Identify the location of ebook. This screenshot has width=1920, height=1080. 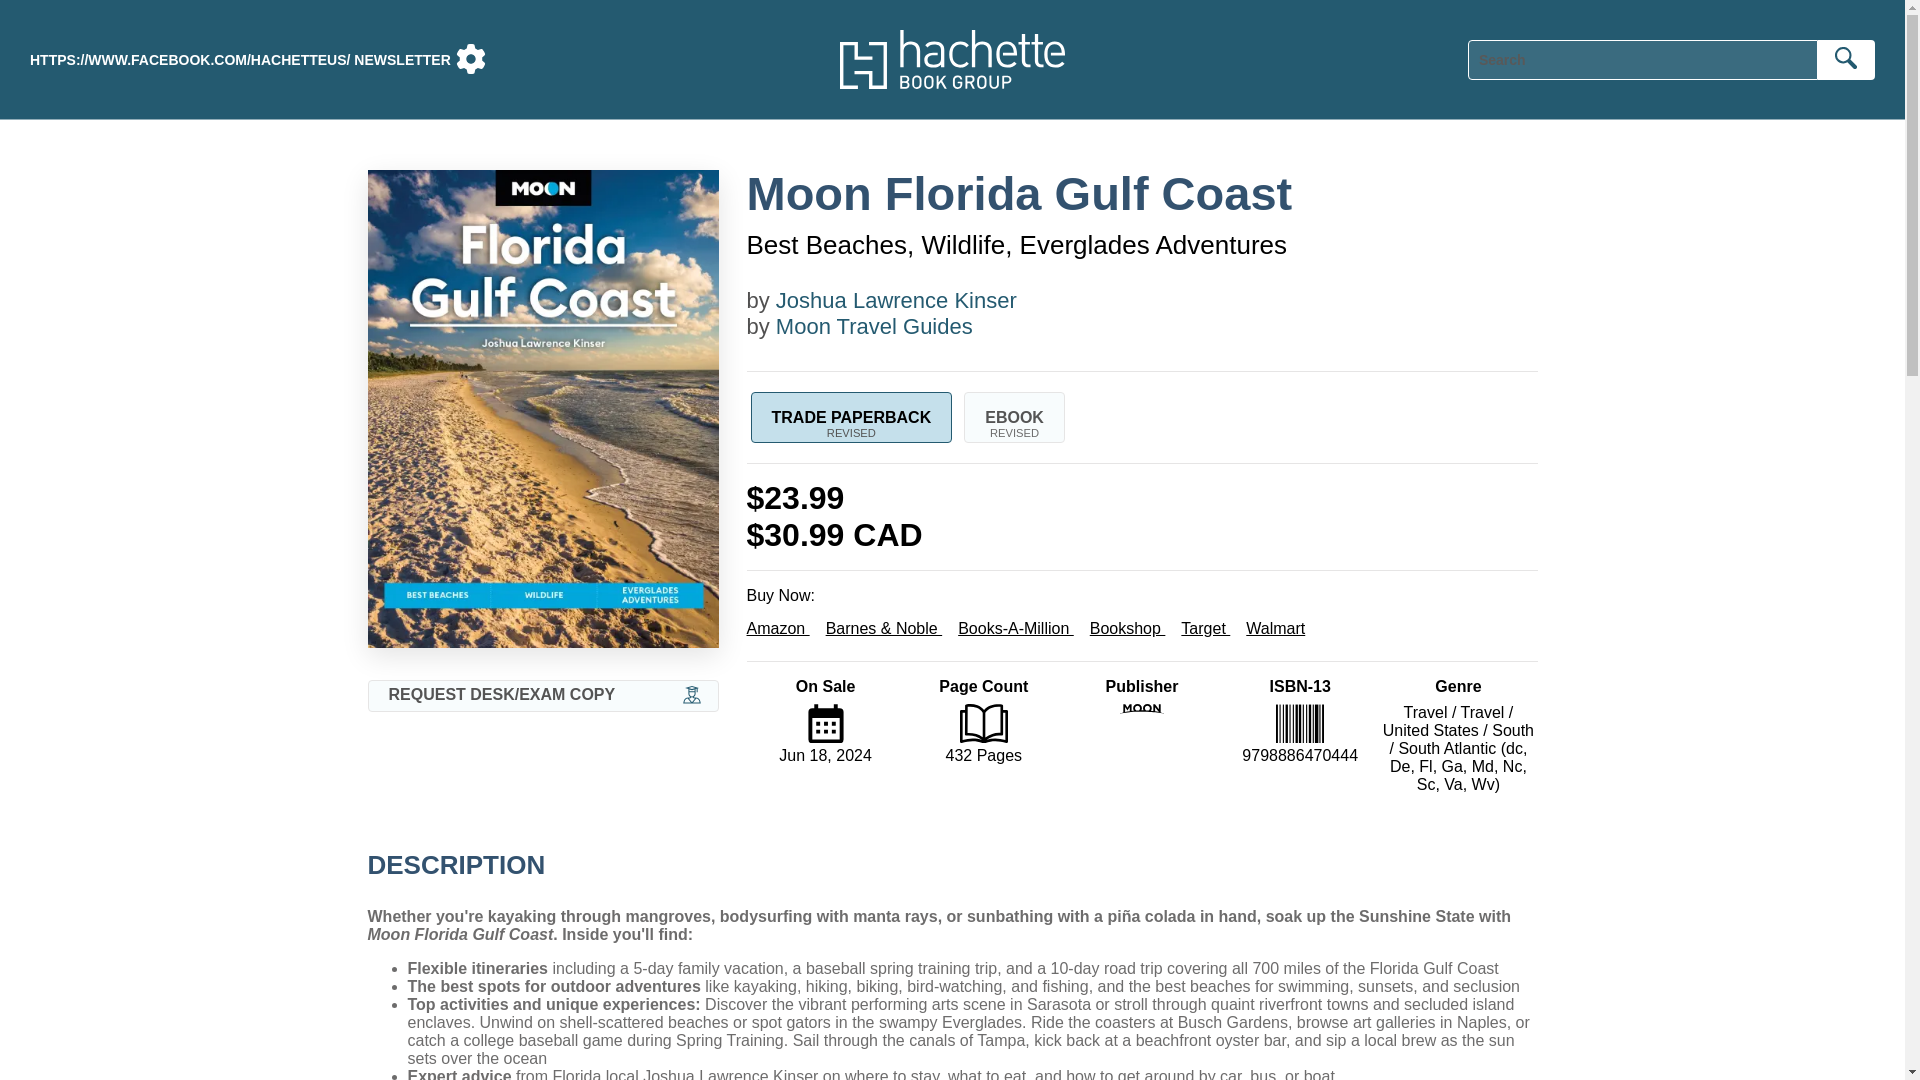
(1014, 417).